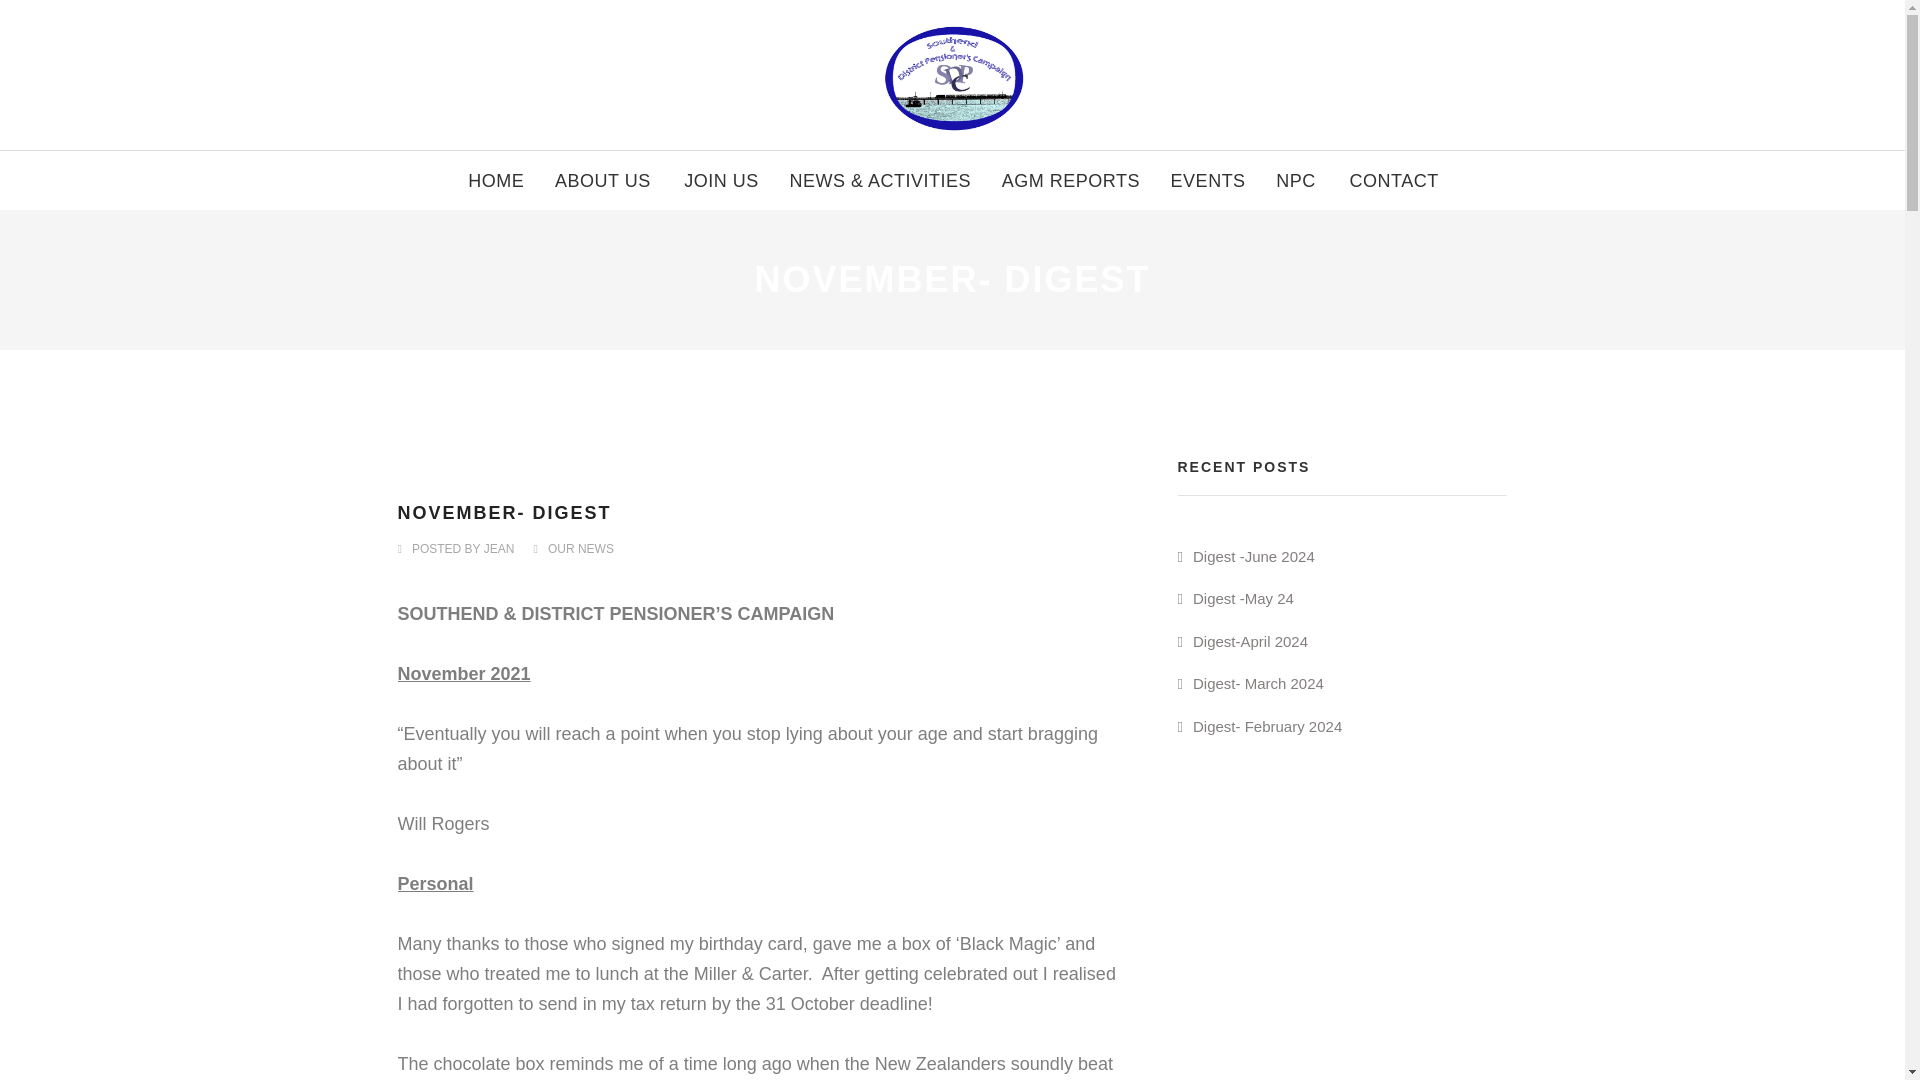  Describe the element at coordinates (1236, 598) in the screenshot. I see `Digest -May 24` at that location.